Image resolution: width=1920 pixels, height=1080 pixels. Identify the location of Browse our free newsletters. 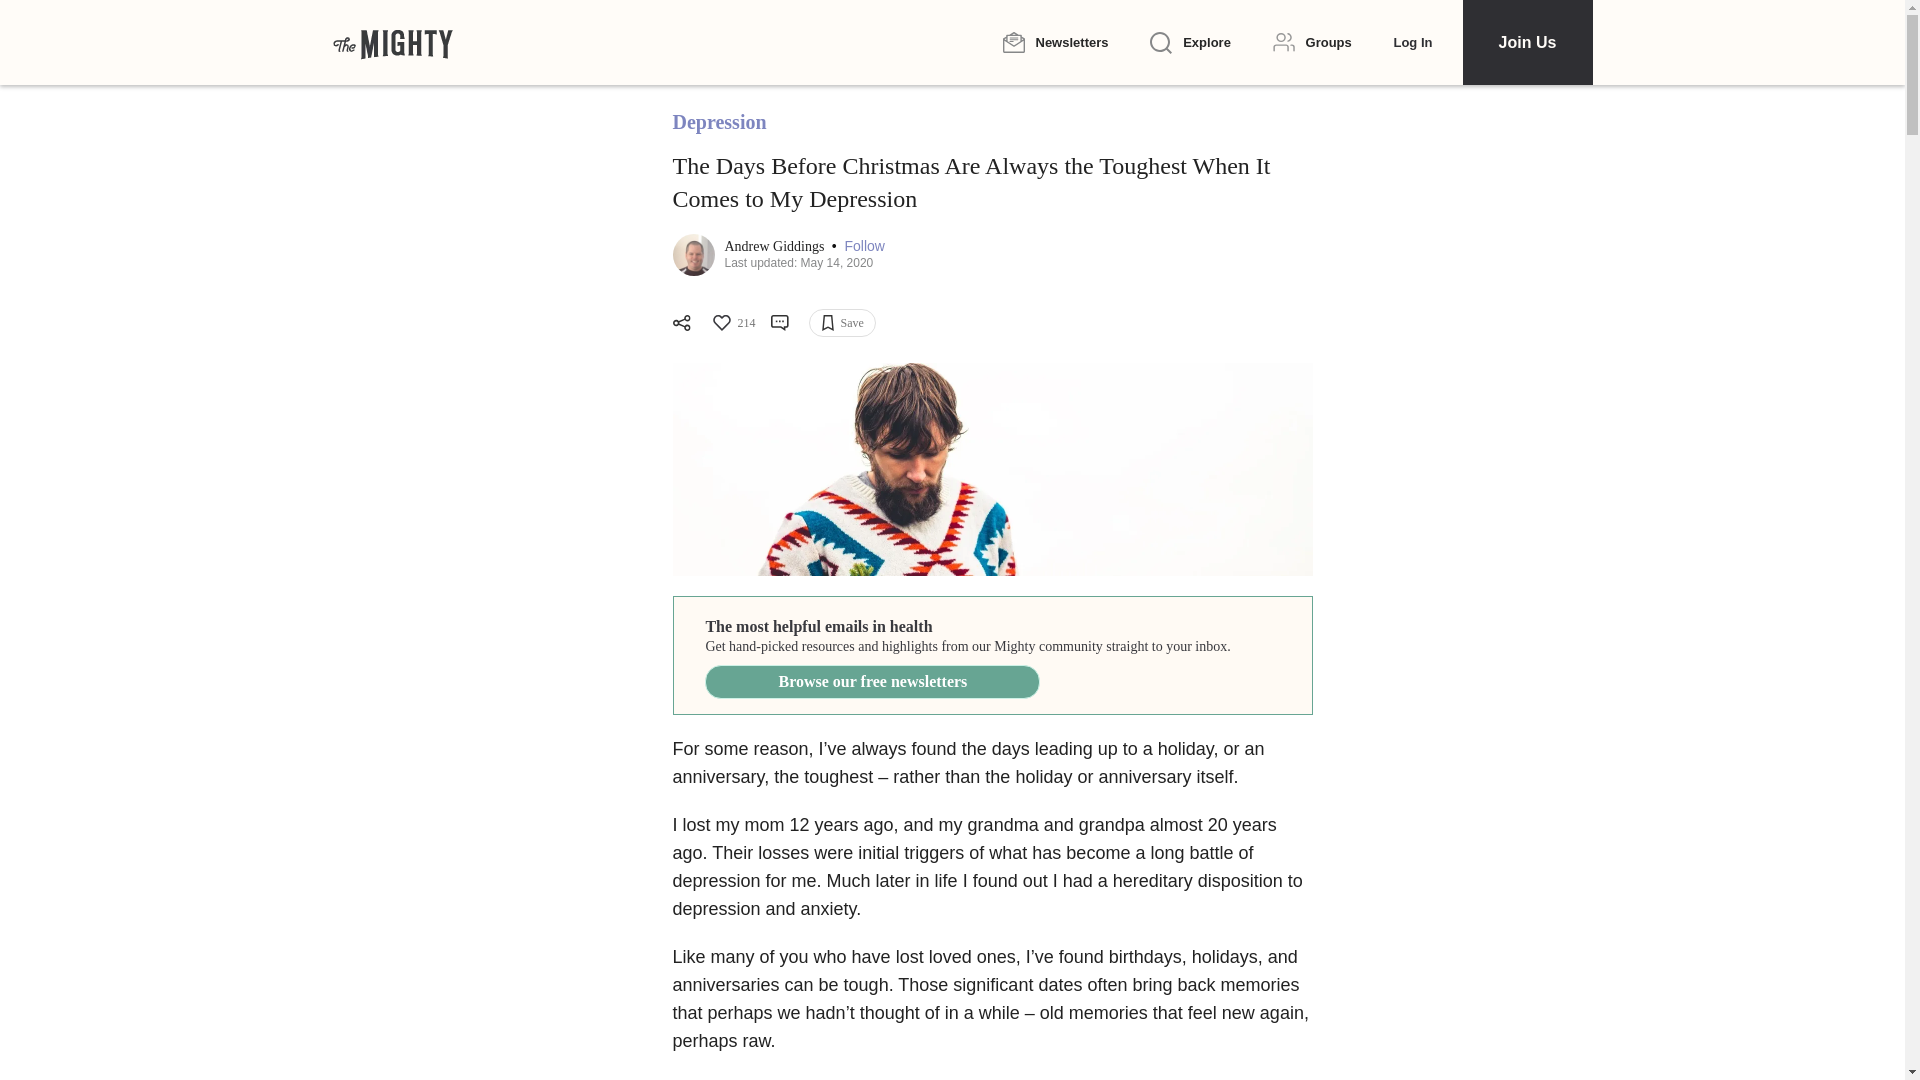
(872, 682).